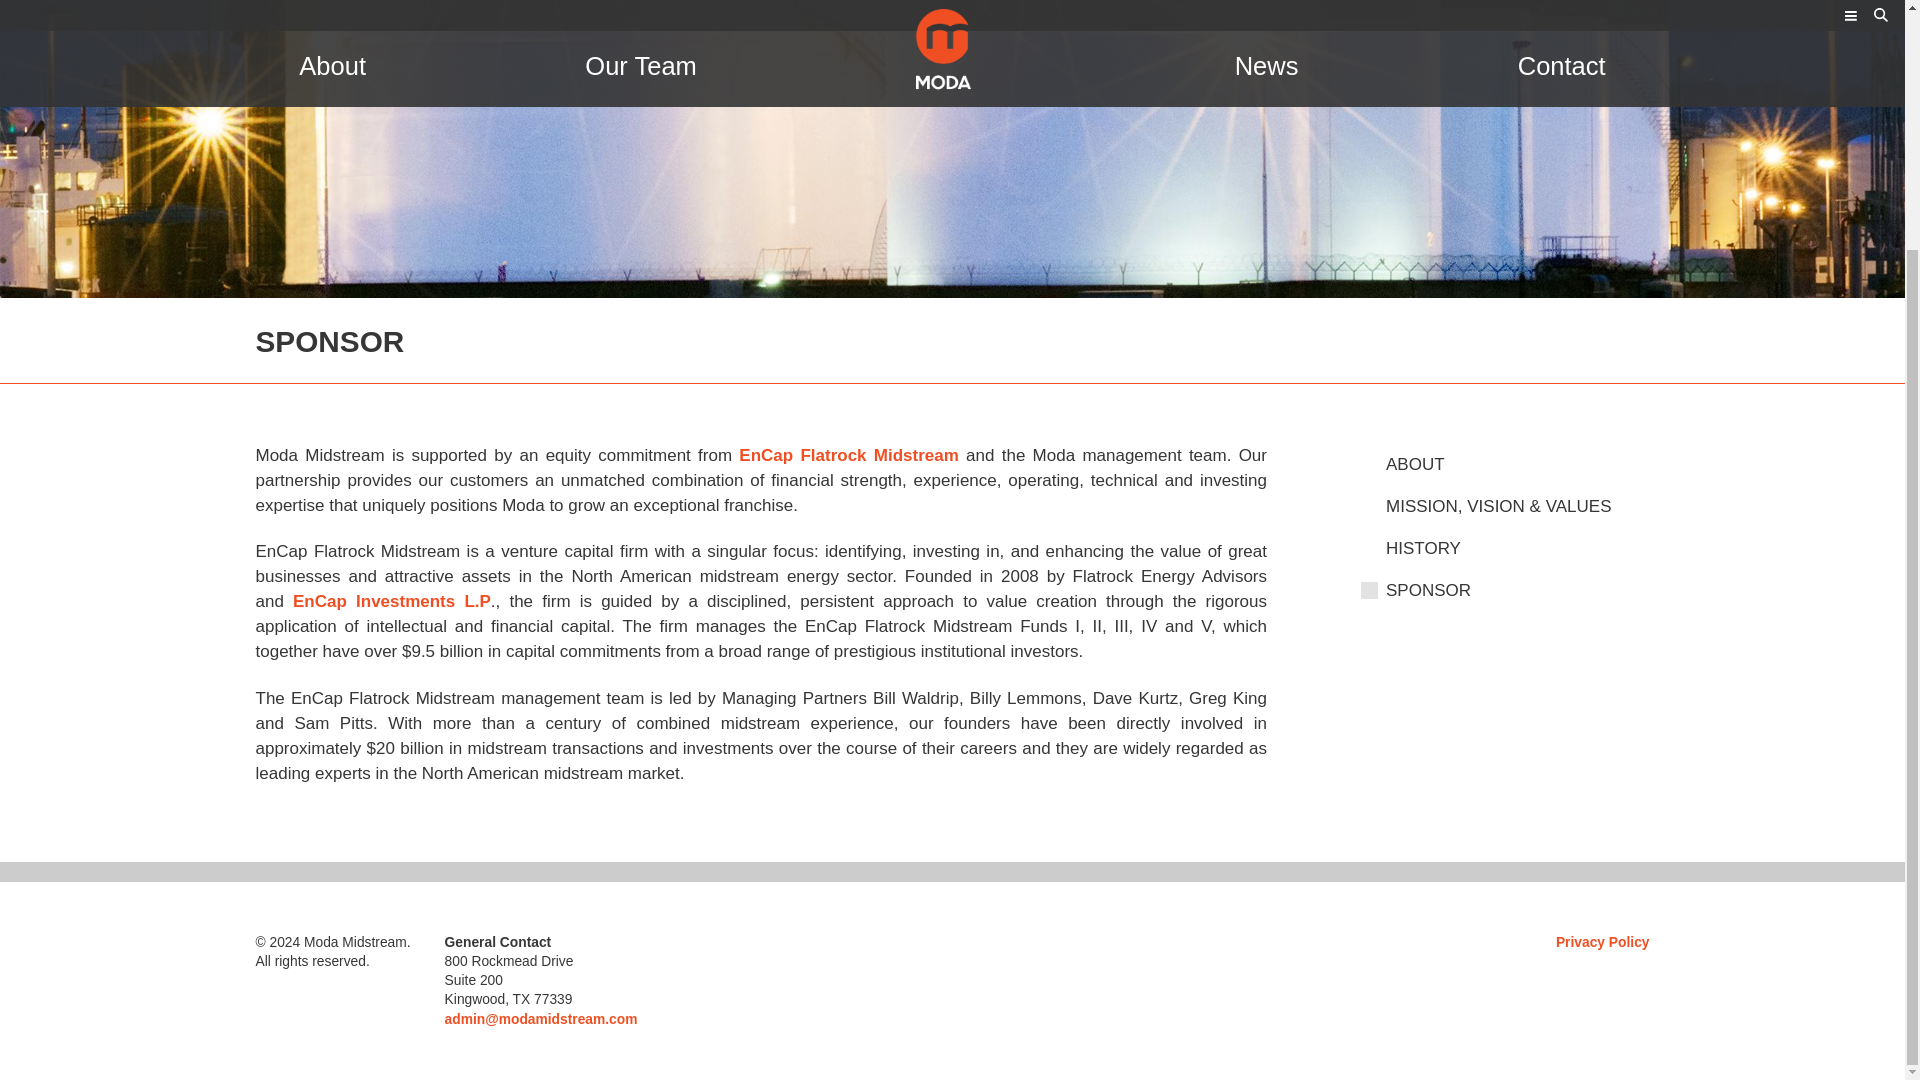 The height and width of the screenshot is (1080, 1920). I want to click on EnCap Flatrock Midstream, so click(848, 456).